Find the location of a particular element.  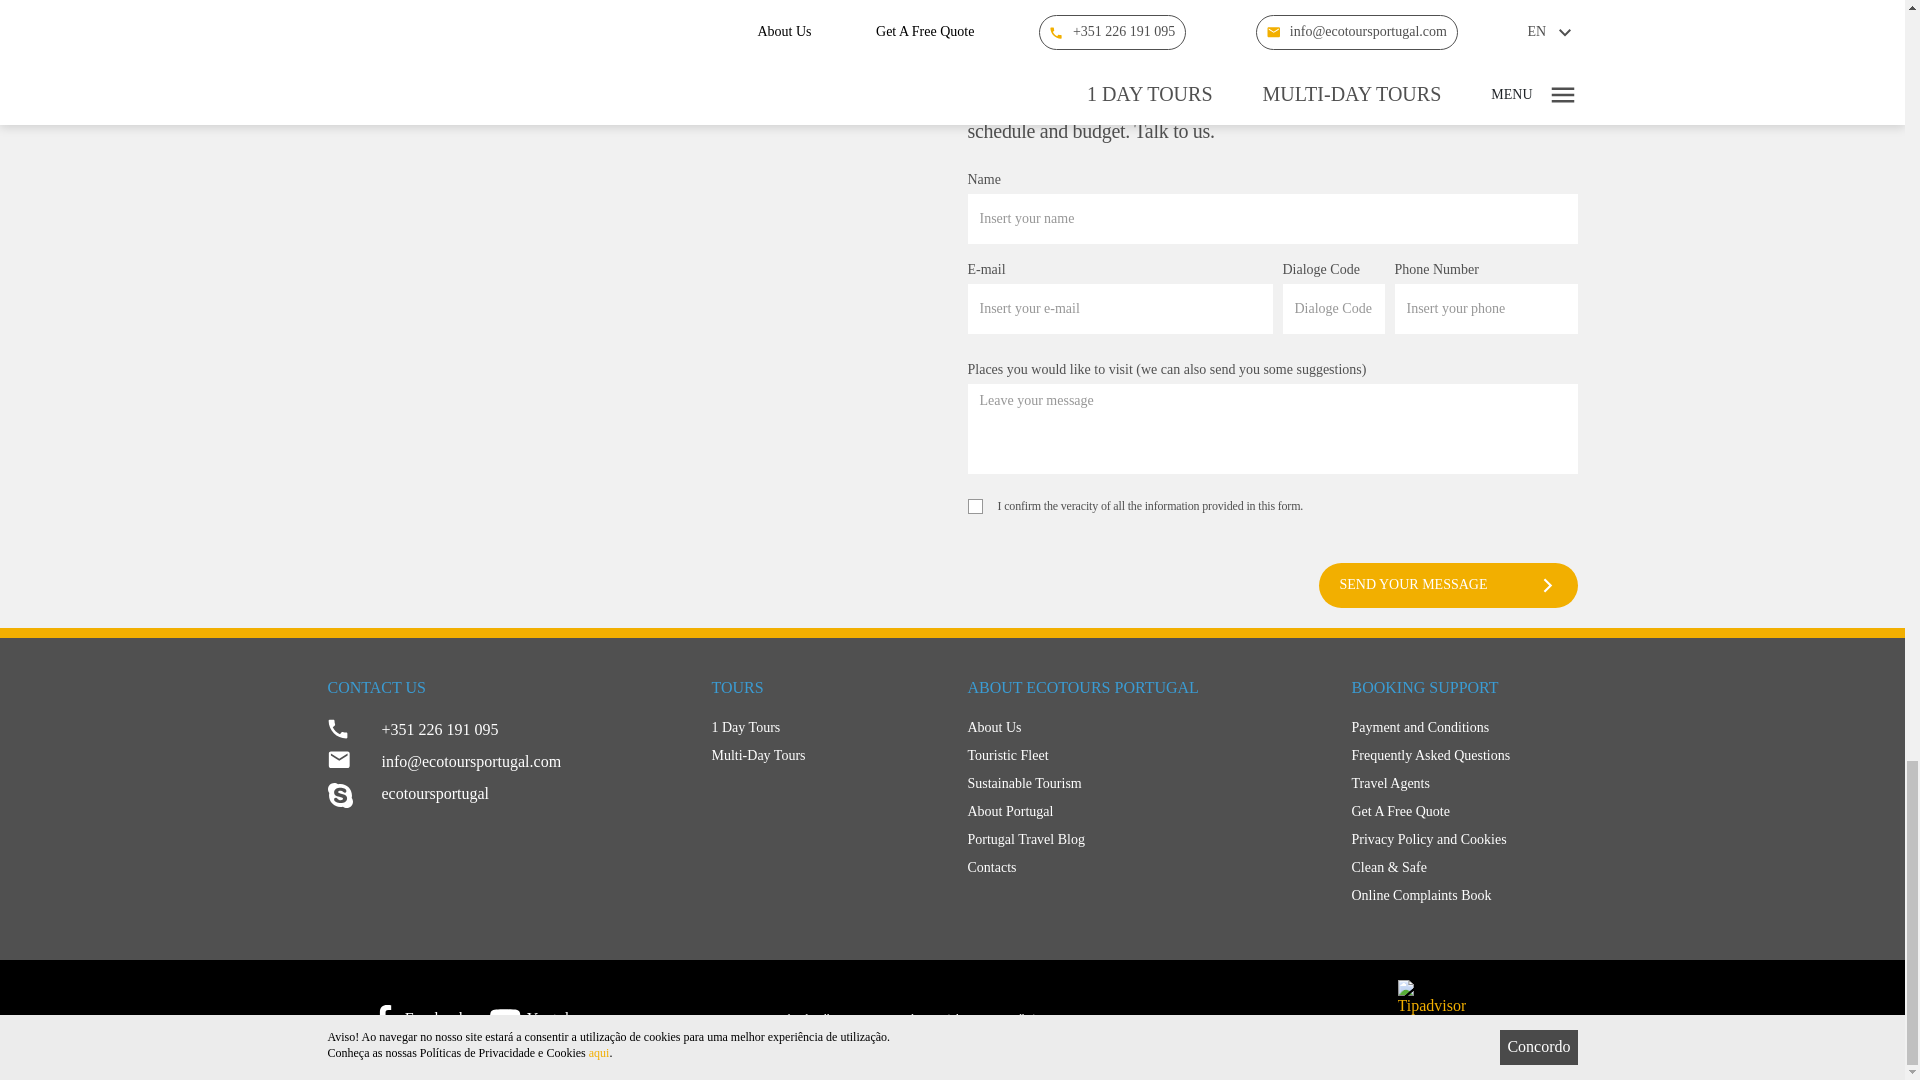

Multi-Day Tours is located at coordinates (825, 756).